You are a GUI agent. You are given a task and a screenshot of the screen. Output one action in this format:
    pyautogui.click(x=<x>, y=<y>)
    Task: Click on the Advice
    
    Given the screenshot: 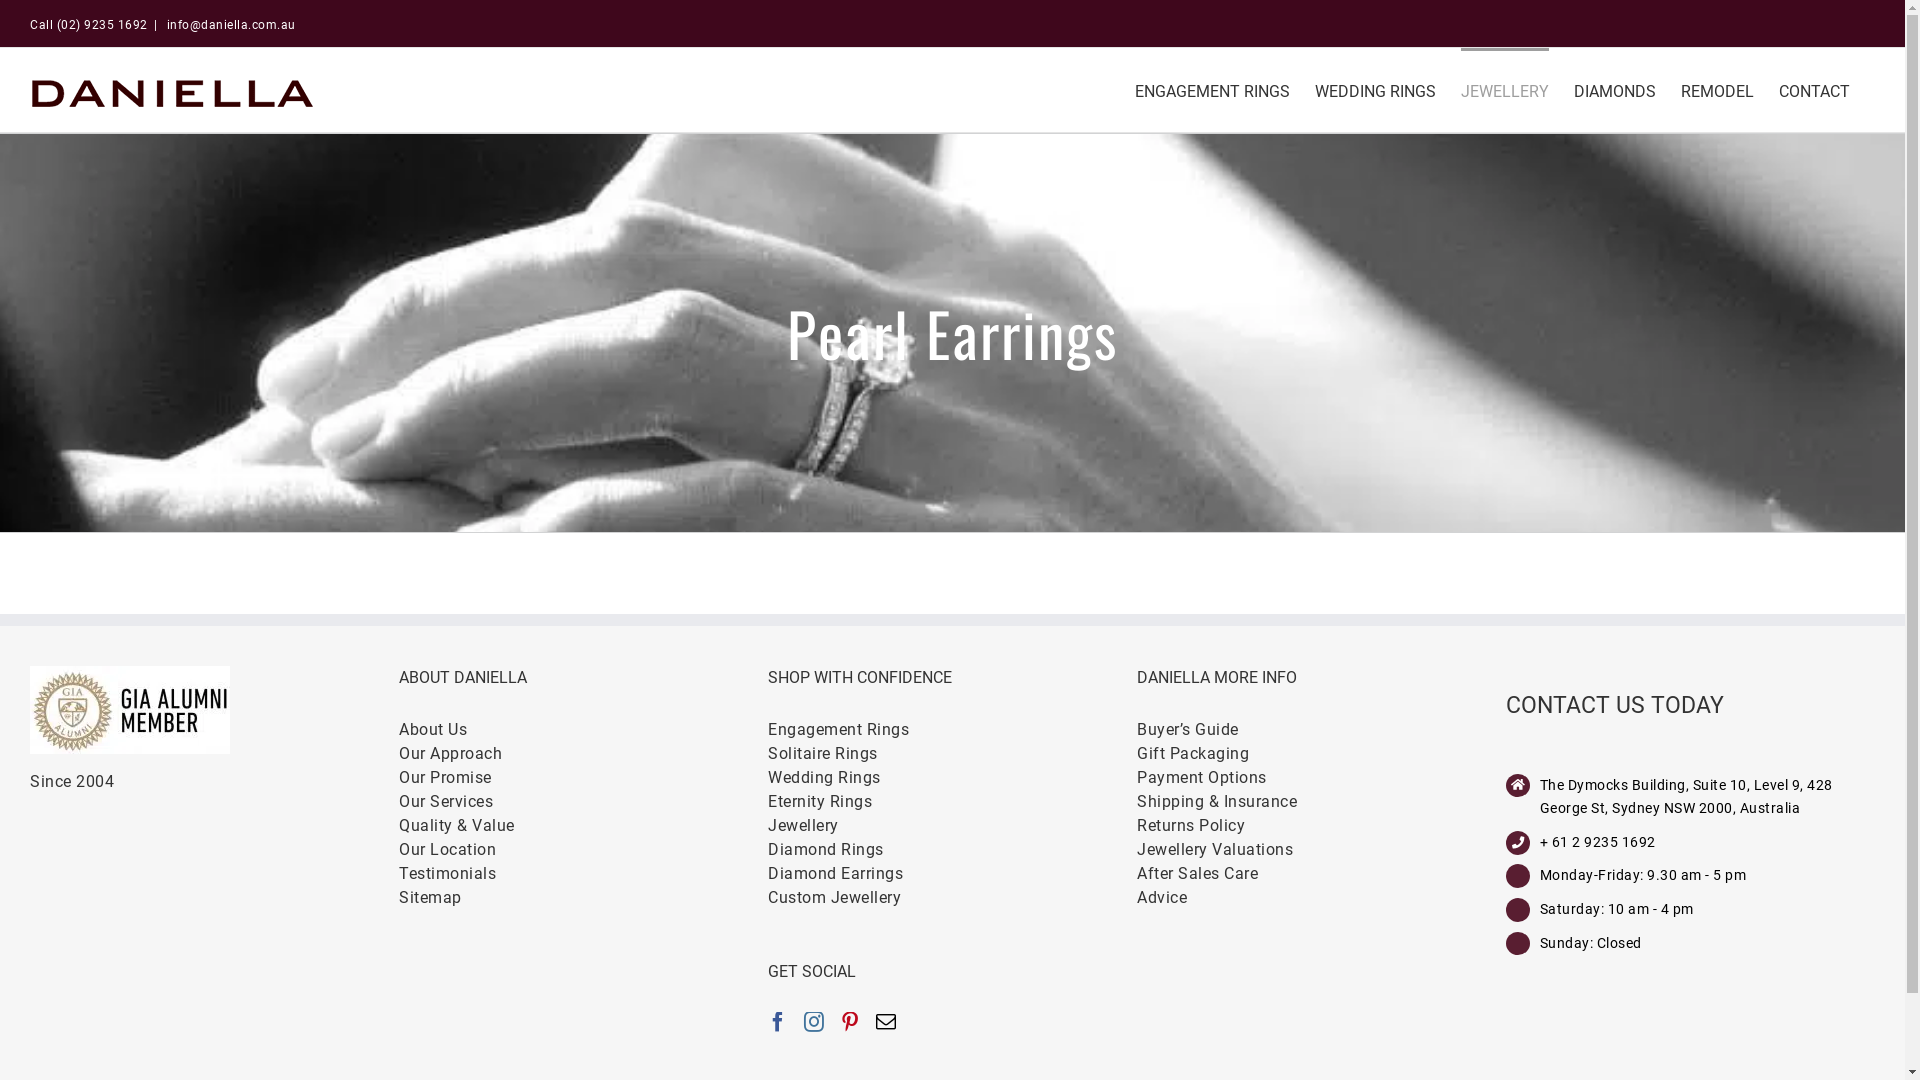 What is the action you would take?
    pyautogui.click(x=1322, y=898)
    